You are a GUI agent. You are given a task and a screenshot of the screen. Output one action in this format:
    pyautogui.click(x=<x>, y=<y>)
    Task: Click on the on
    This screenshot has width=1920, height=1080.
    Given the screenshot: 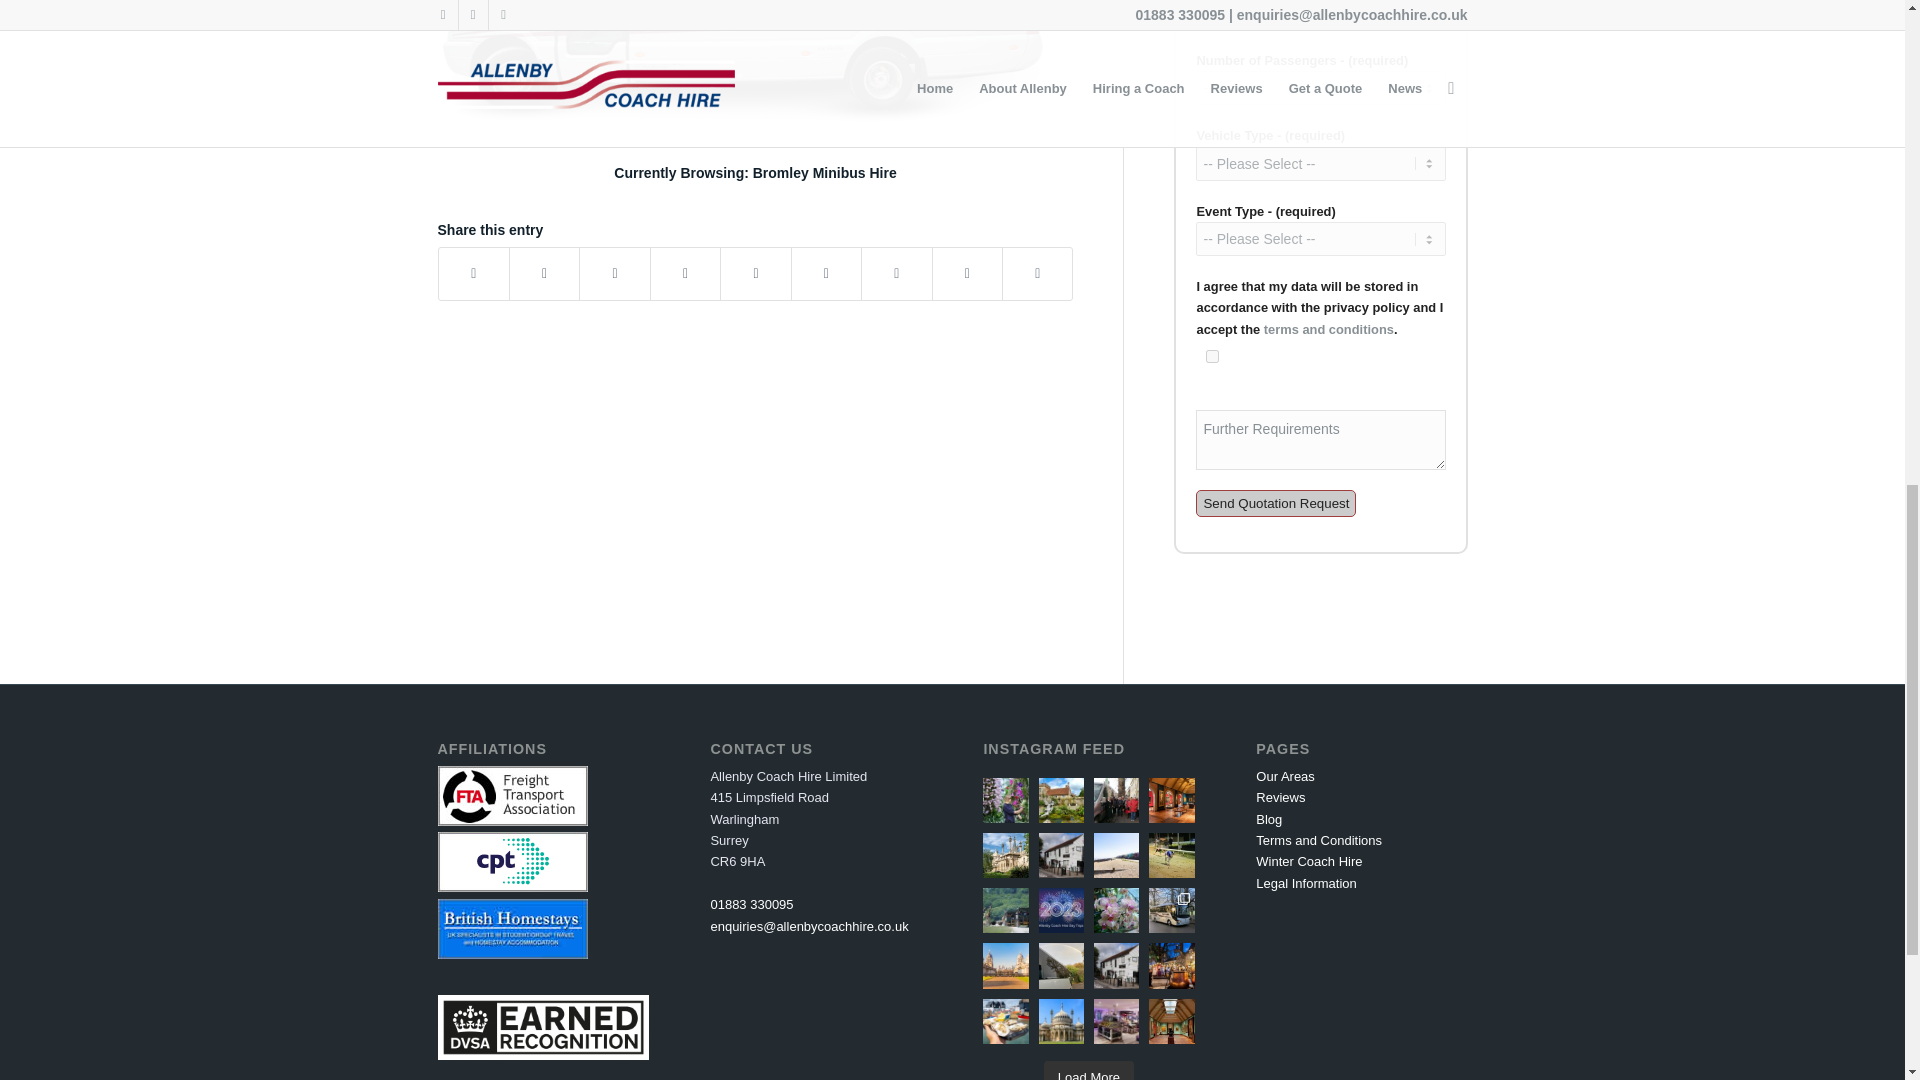 What is the action you would take?
    pyautogui.click(x=1212, y=356)
    